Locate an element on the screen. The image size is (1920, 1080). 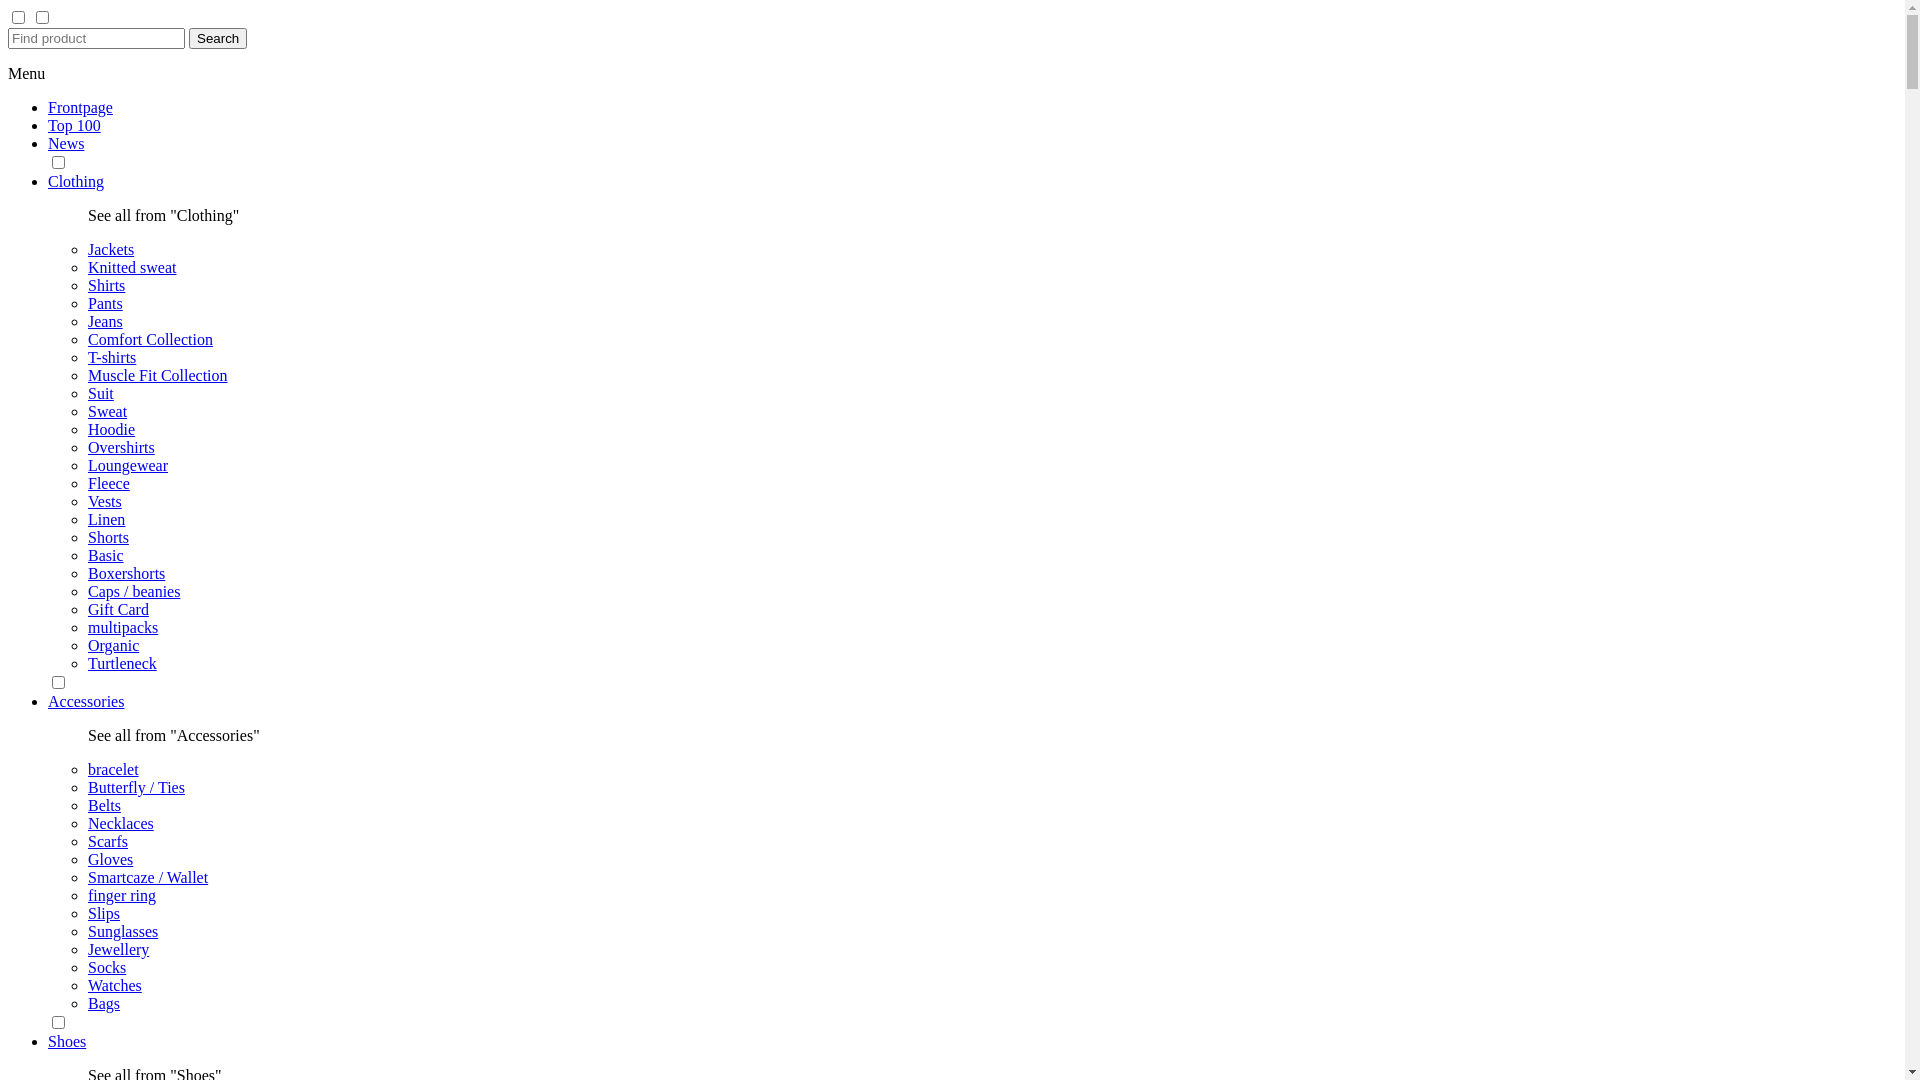
Socks is located at coordinates (107, 968).